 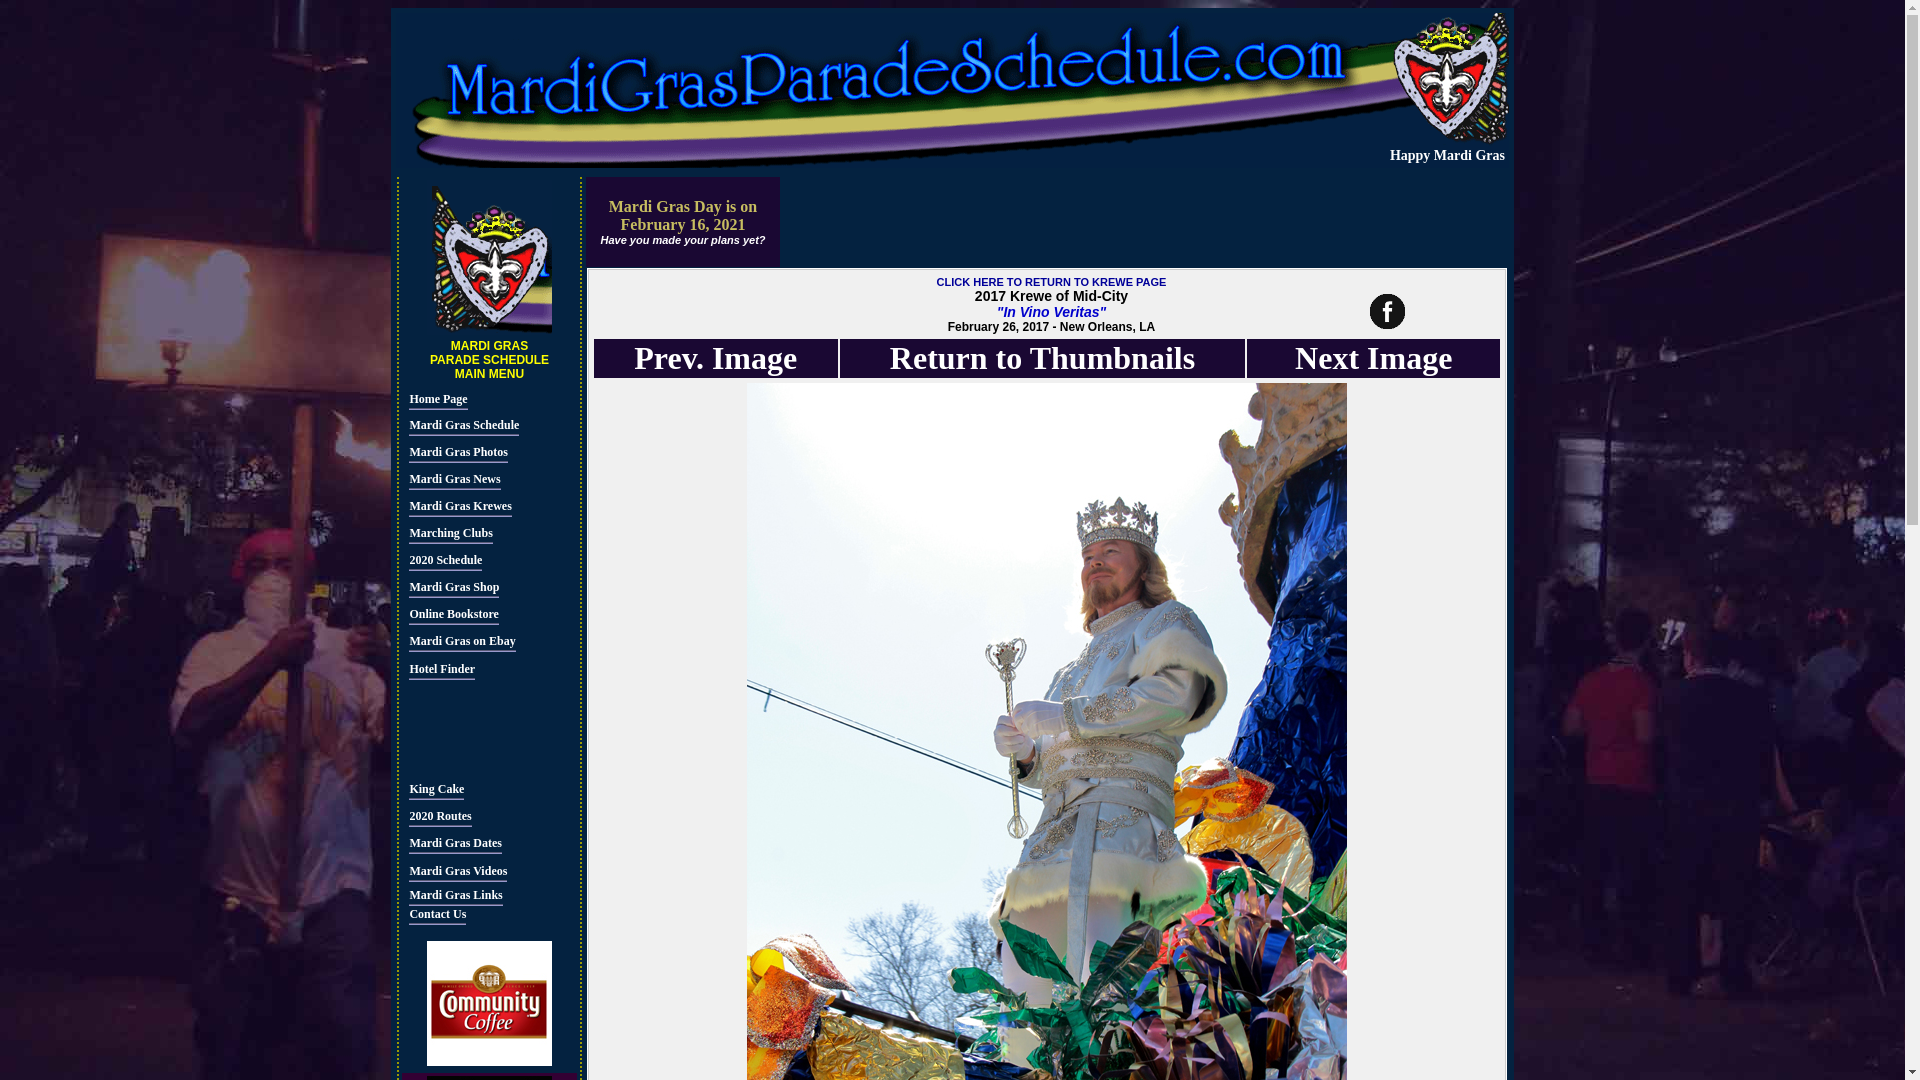 I want to click on 2020 Routes, so click(x=439, y=818).